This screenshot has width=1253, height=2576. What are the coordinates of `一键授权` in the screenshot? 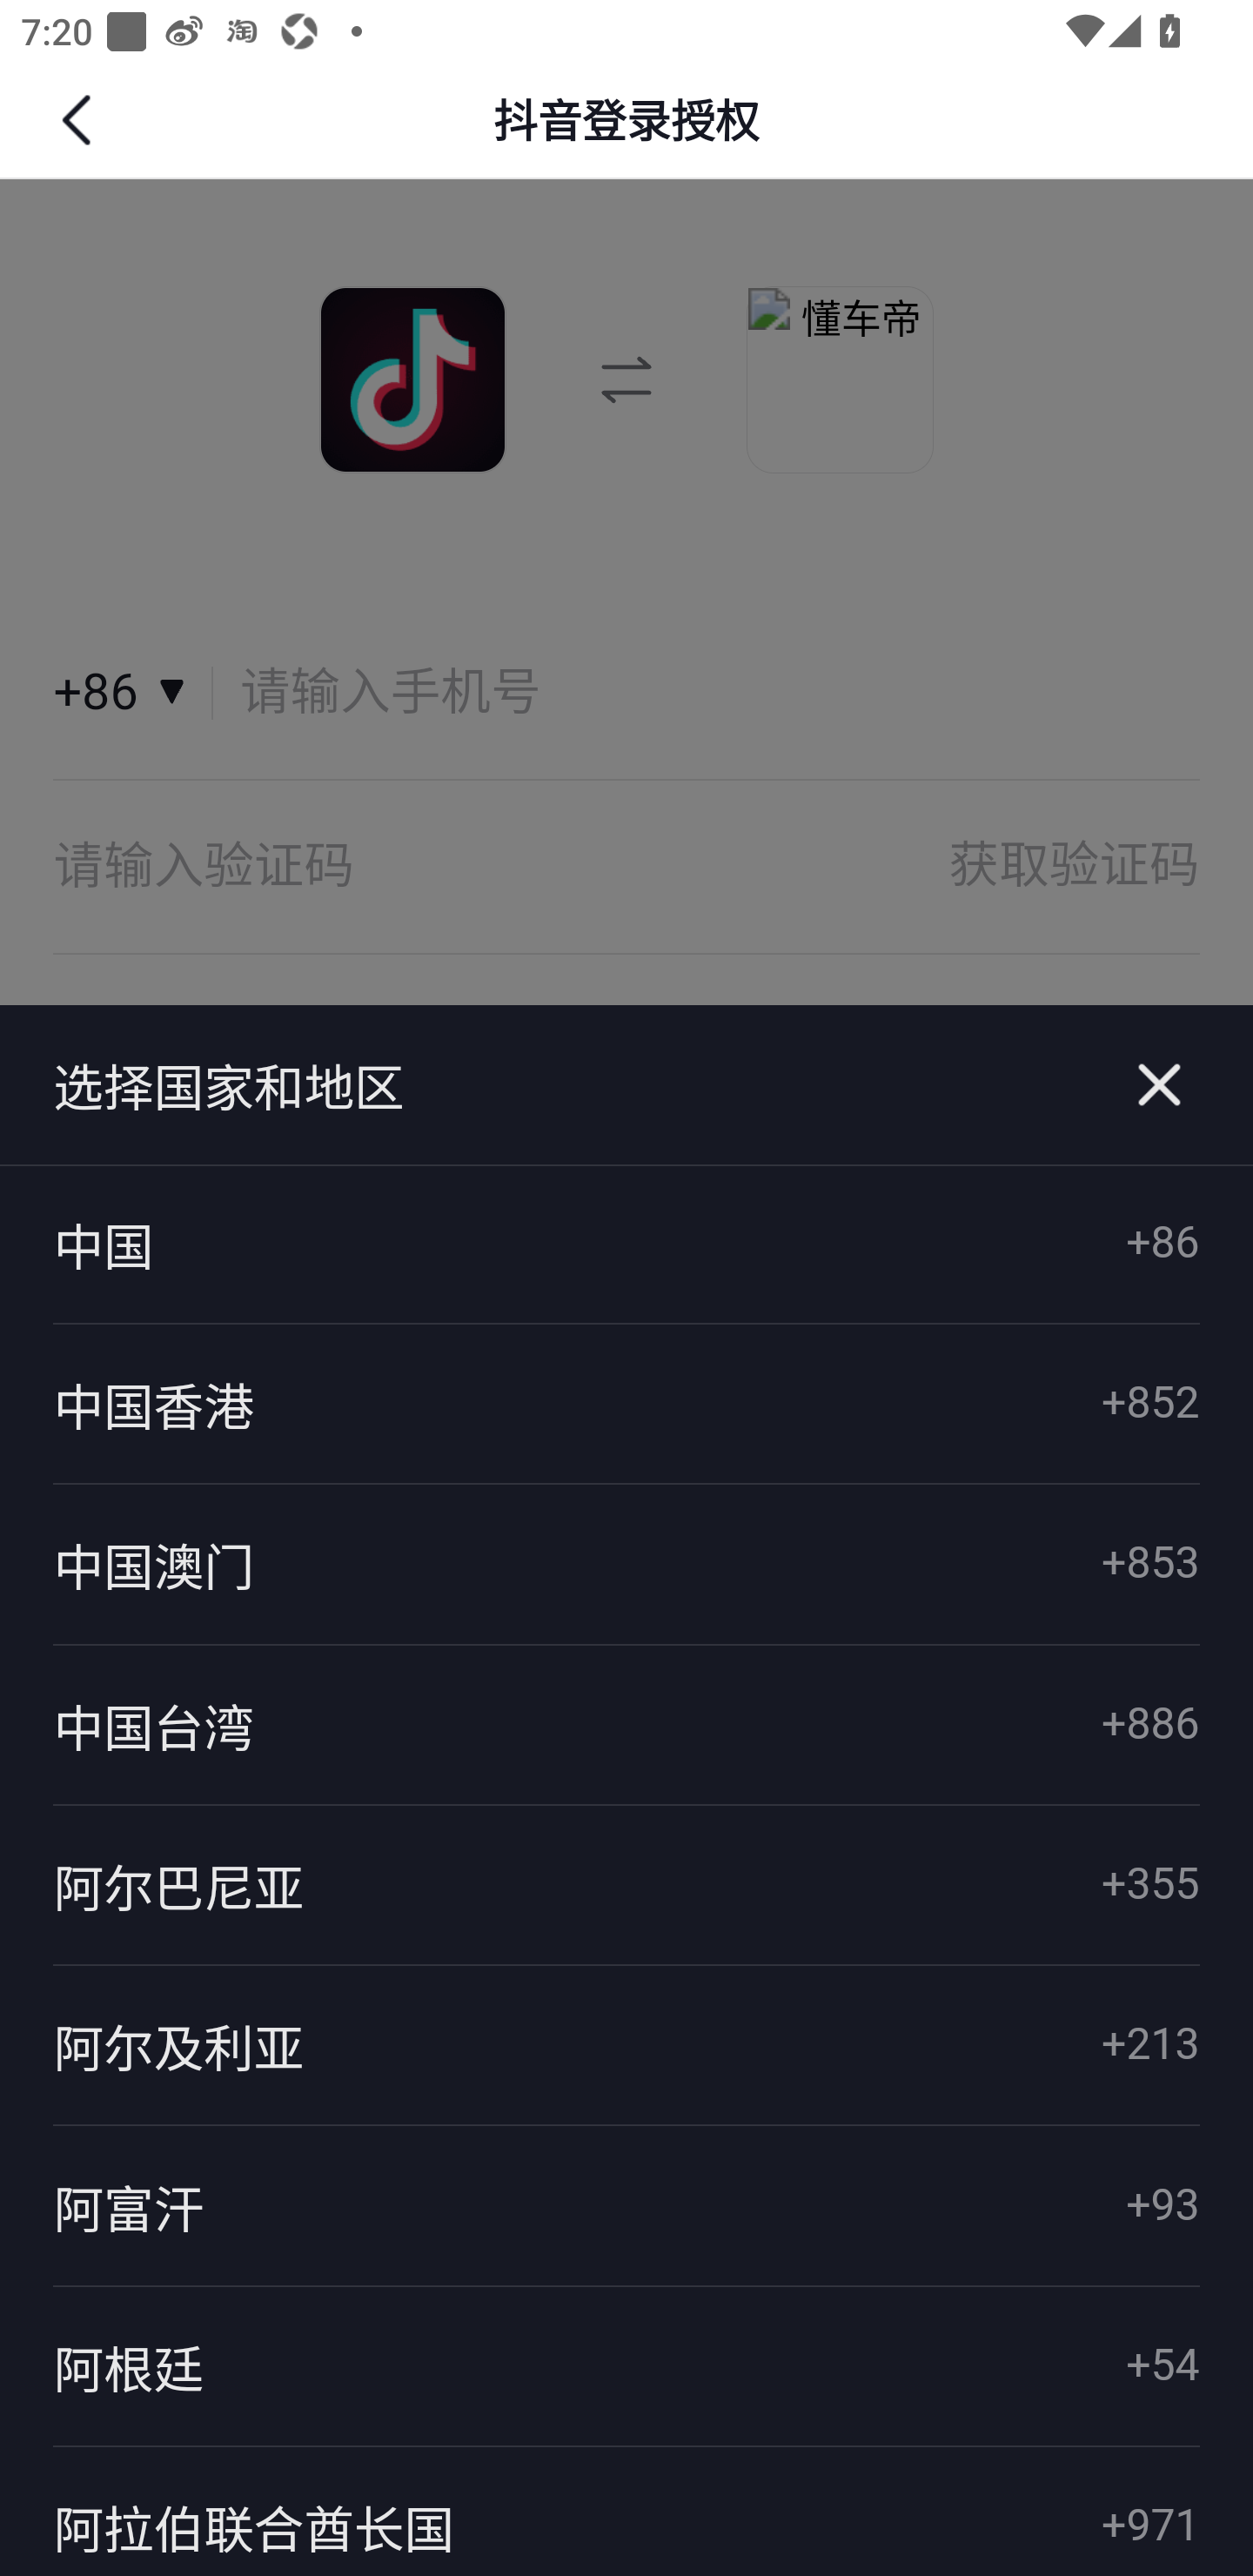 It's located at (626, 1082).